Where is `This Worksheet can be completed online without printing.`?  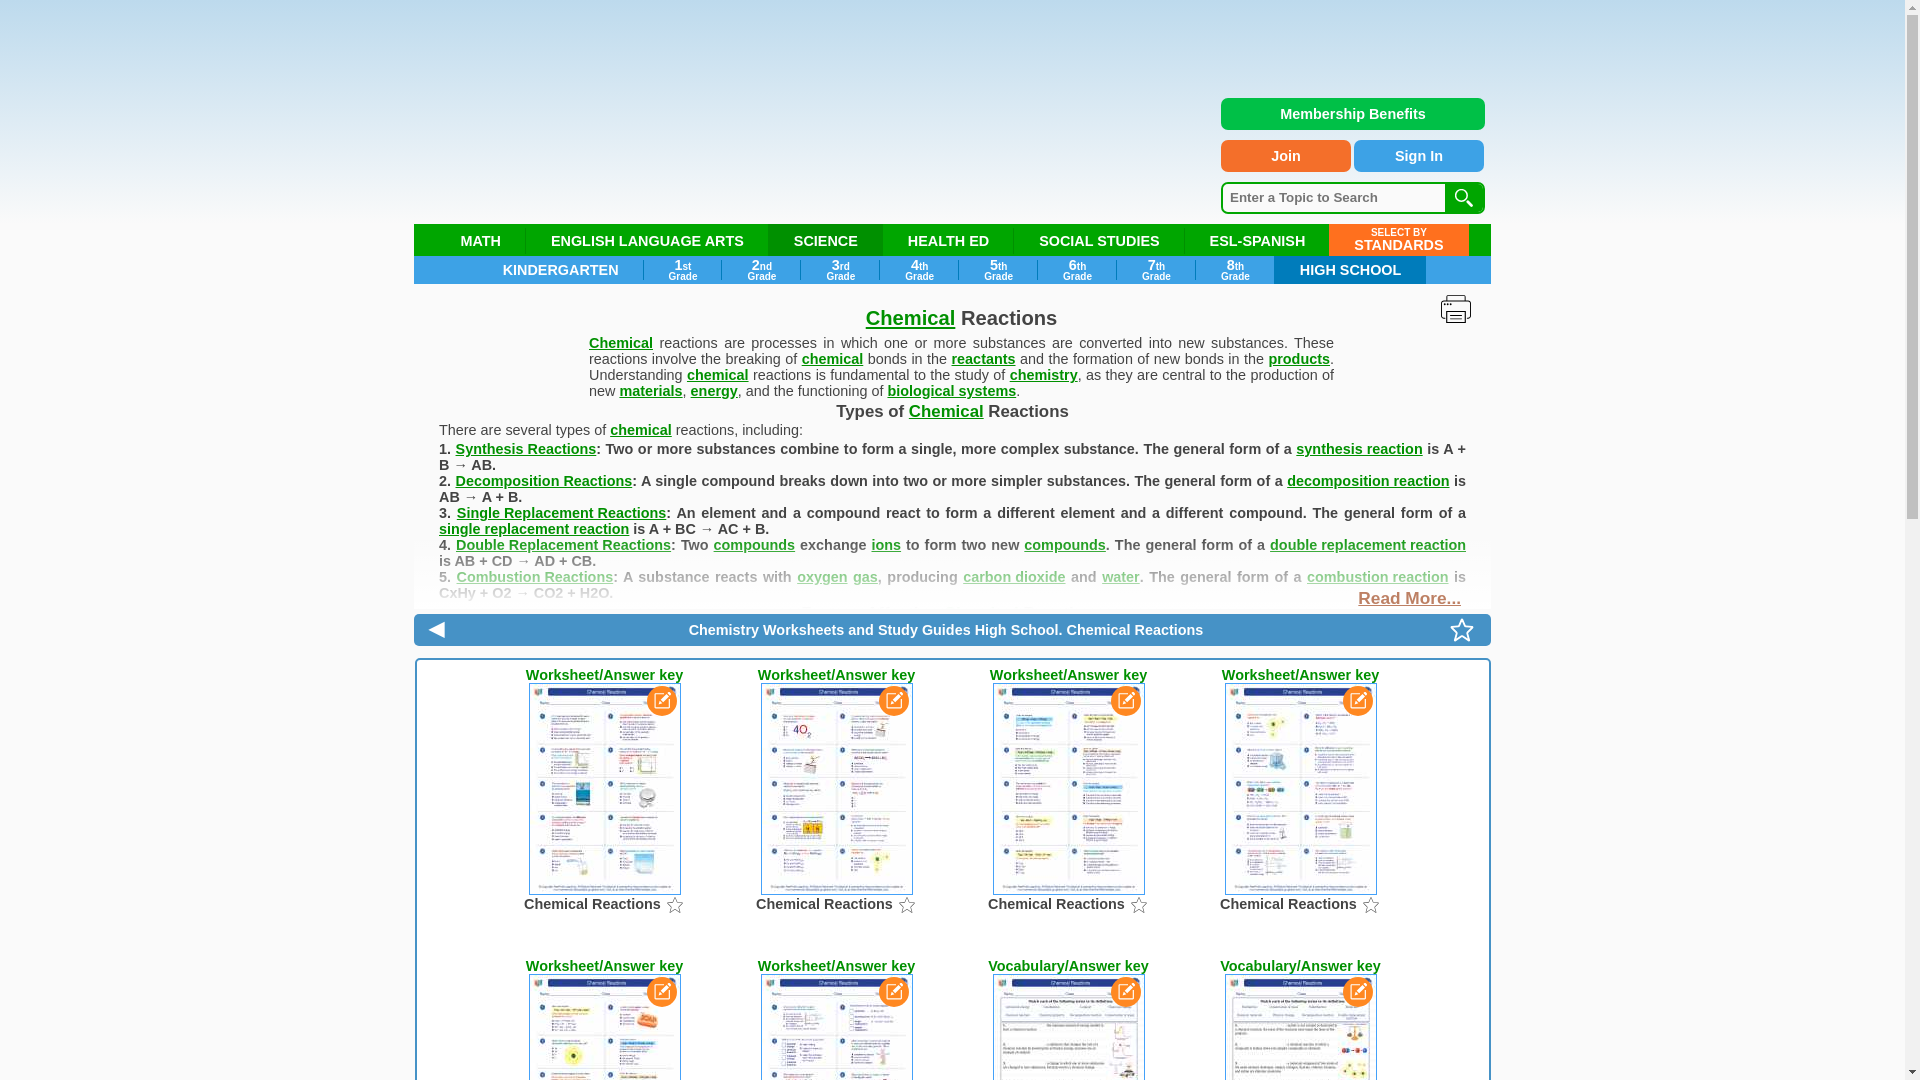
This Worksheet can be completed online without printing. is located at coordinates (1357, 700).